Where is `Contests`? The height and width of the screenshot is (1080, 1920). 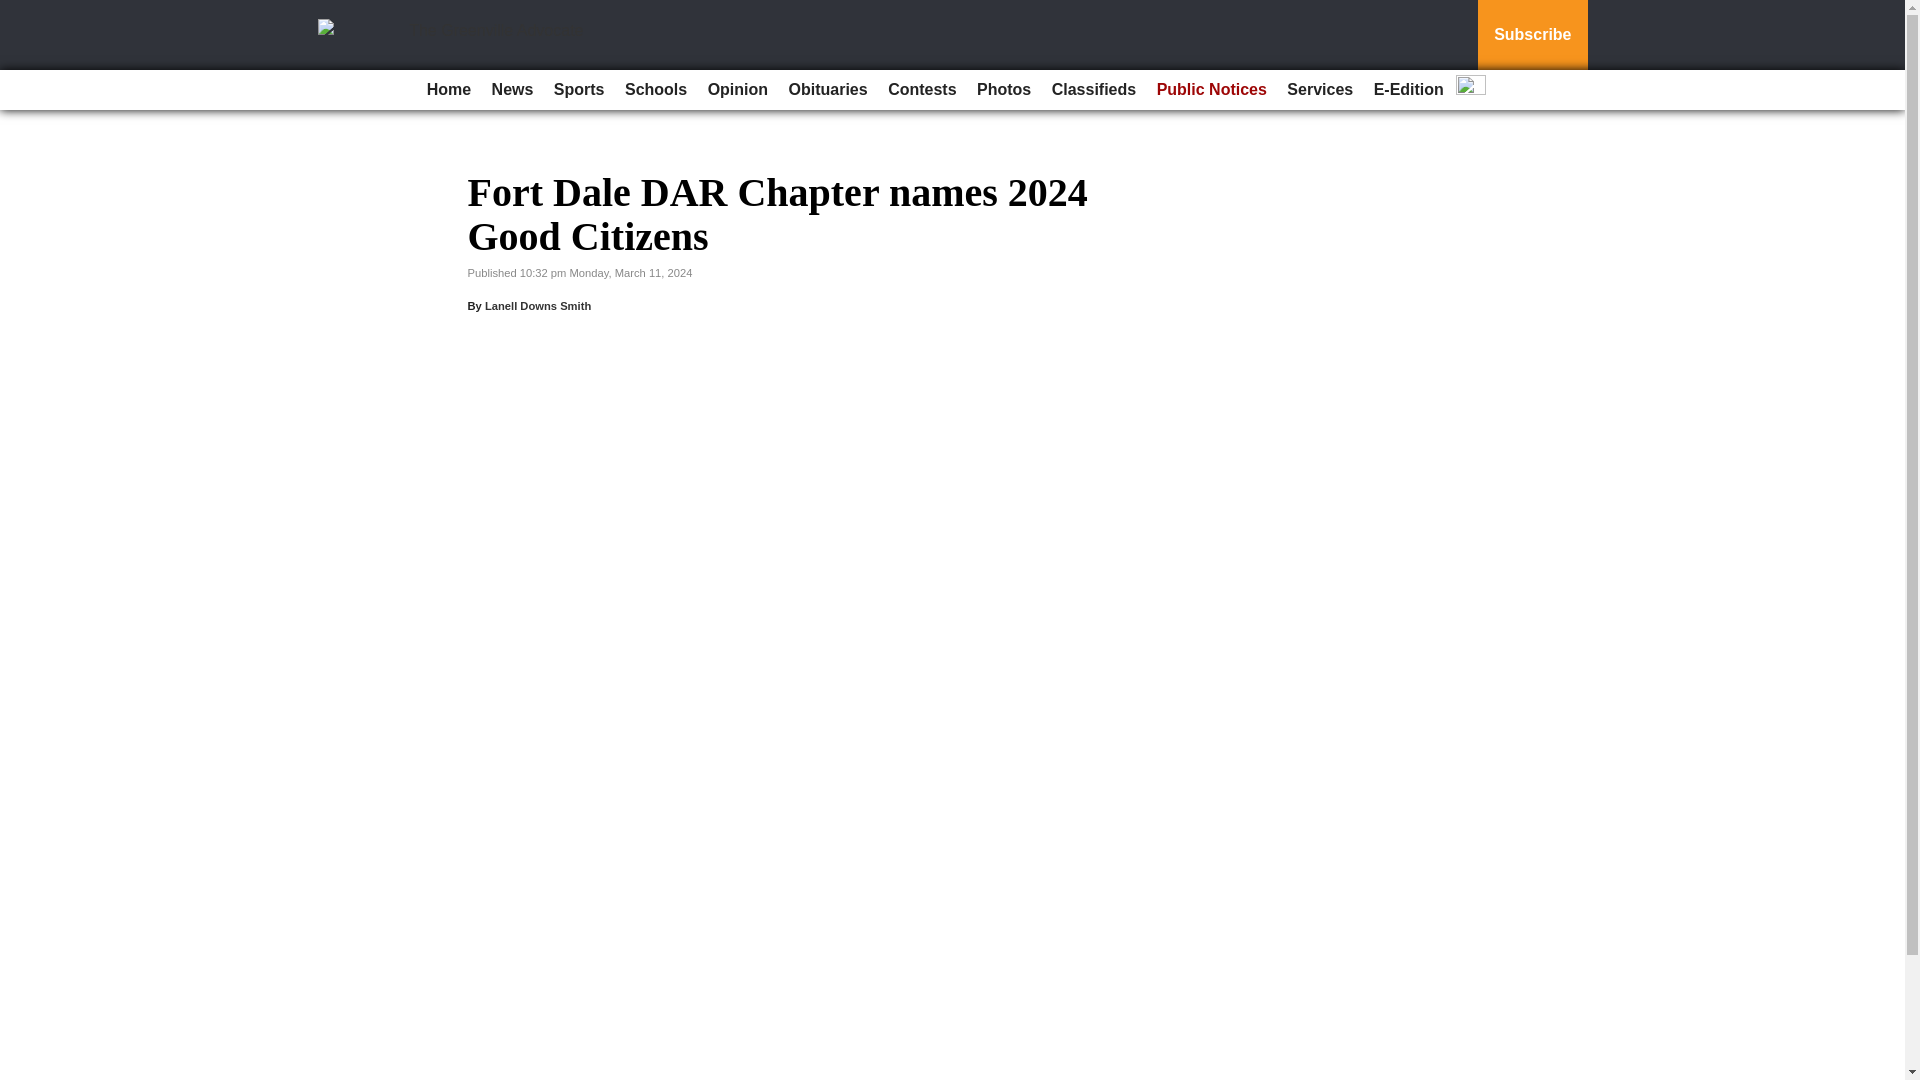
Contests is located at coordinates (921, 90).